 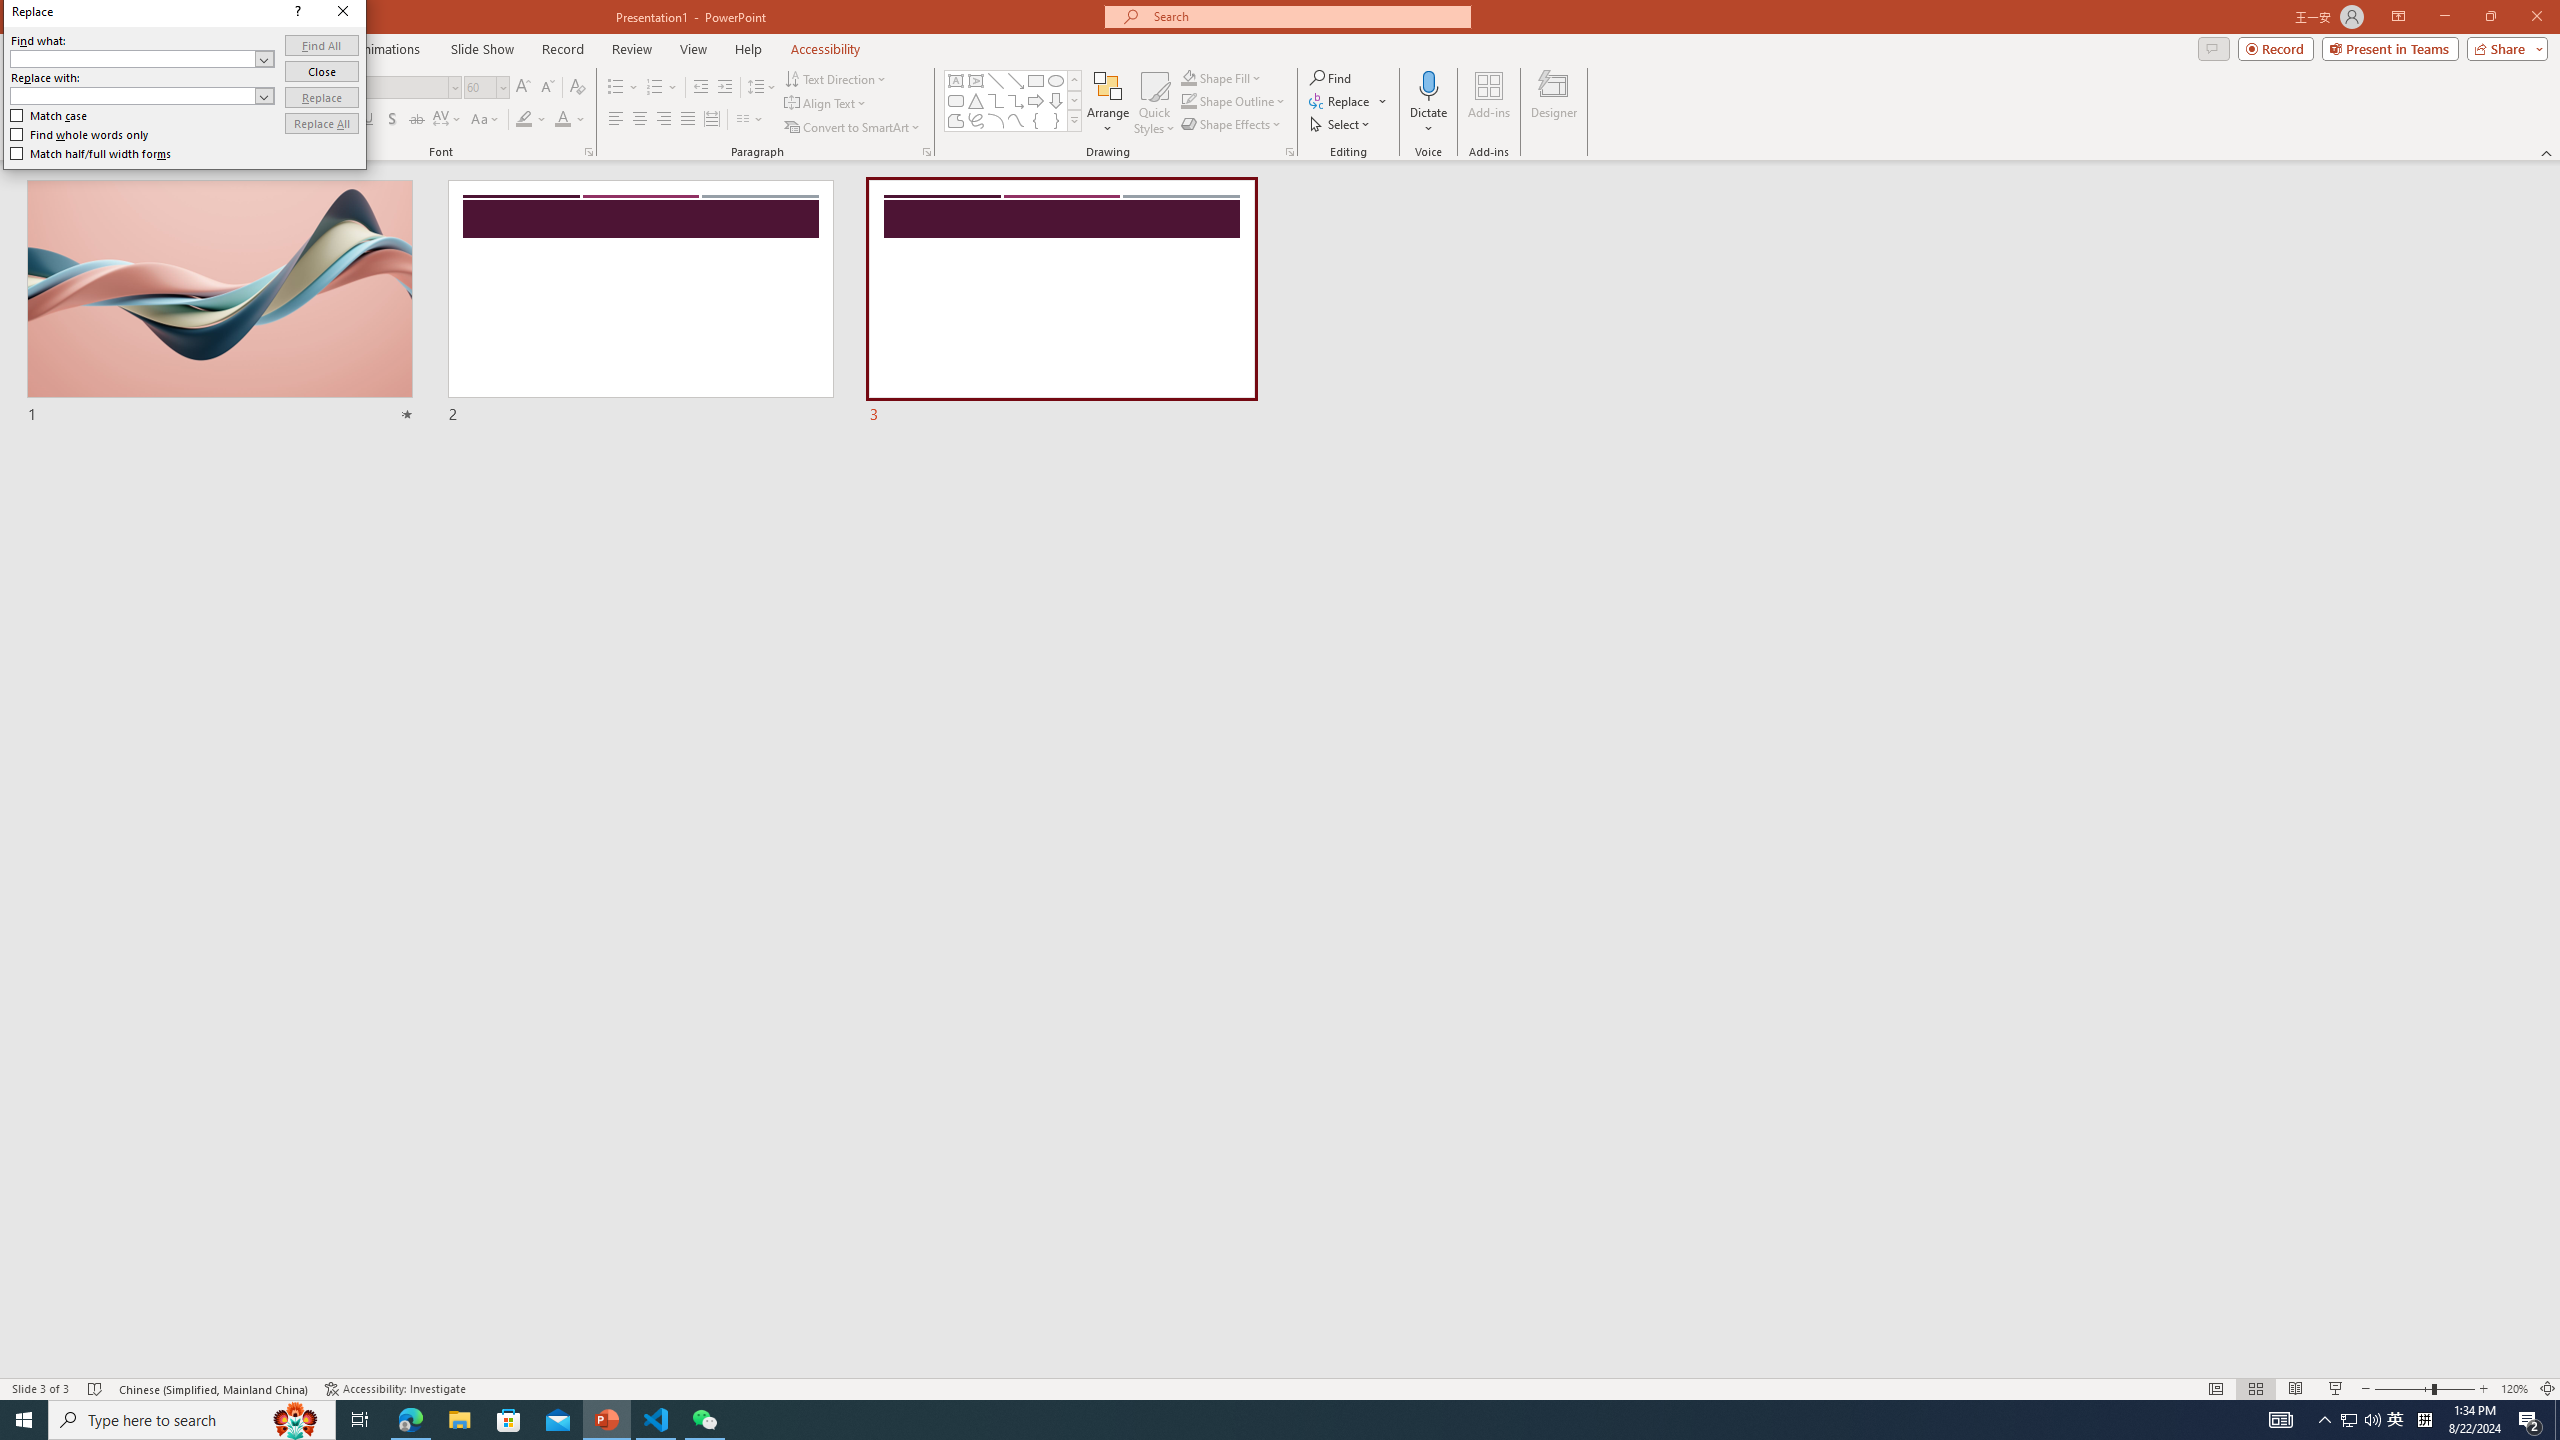 I want to click on AutomationID: 4105, so click(x=2280, y=1420).